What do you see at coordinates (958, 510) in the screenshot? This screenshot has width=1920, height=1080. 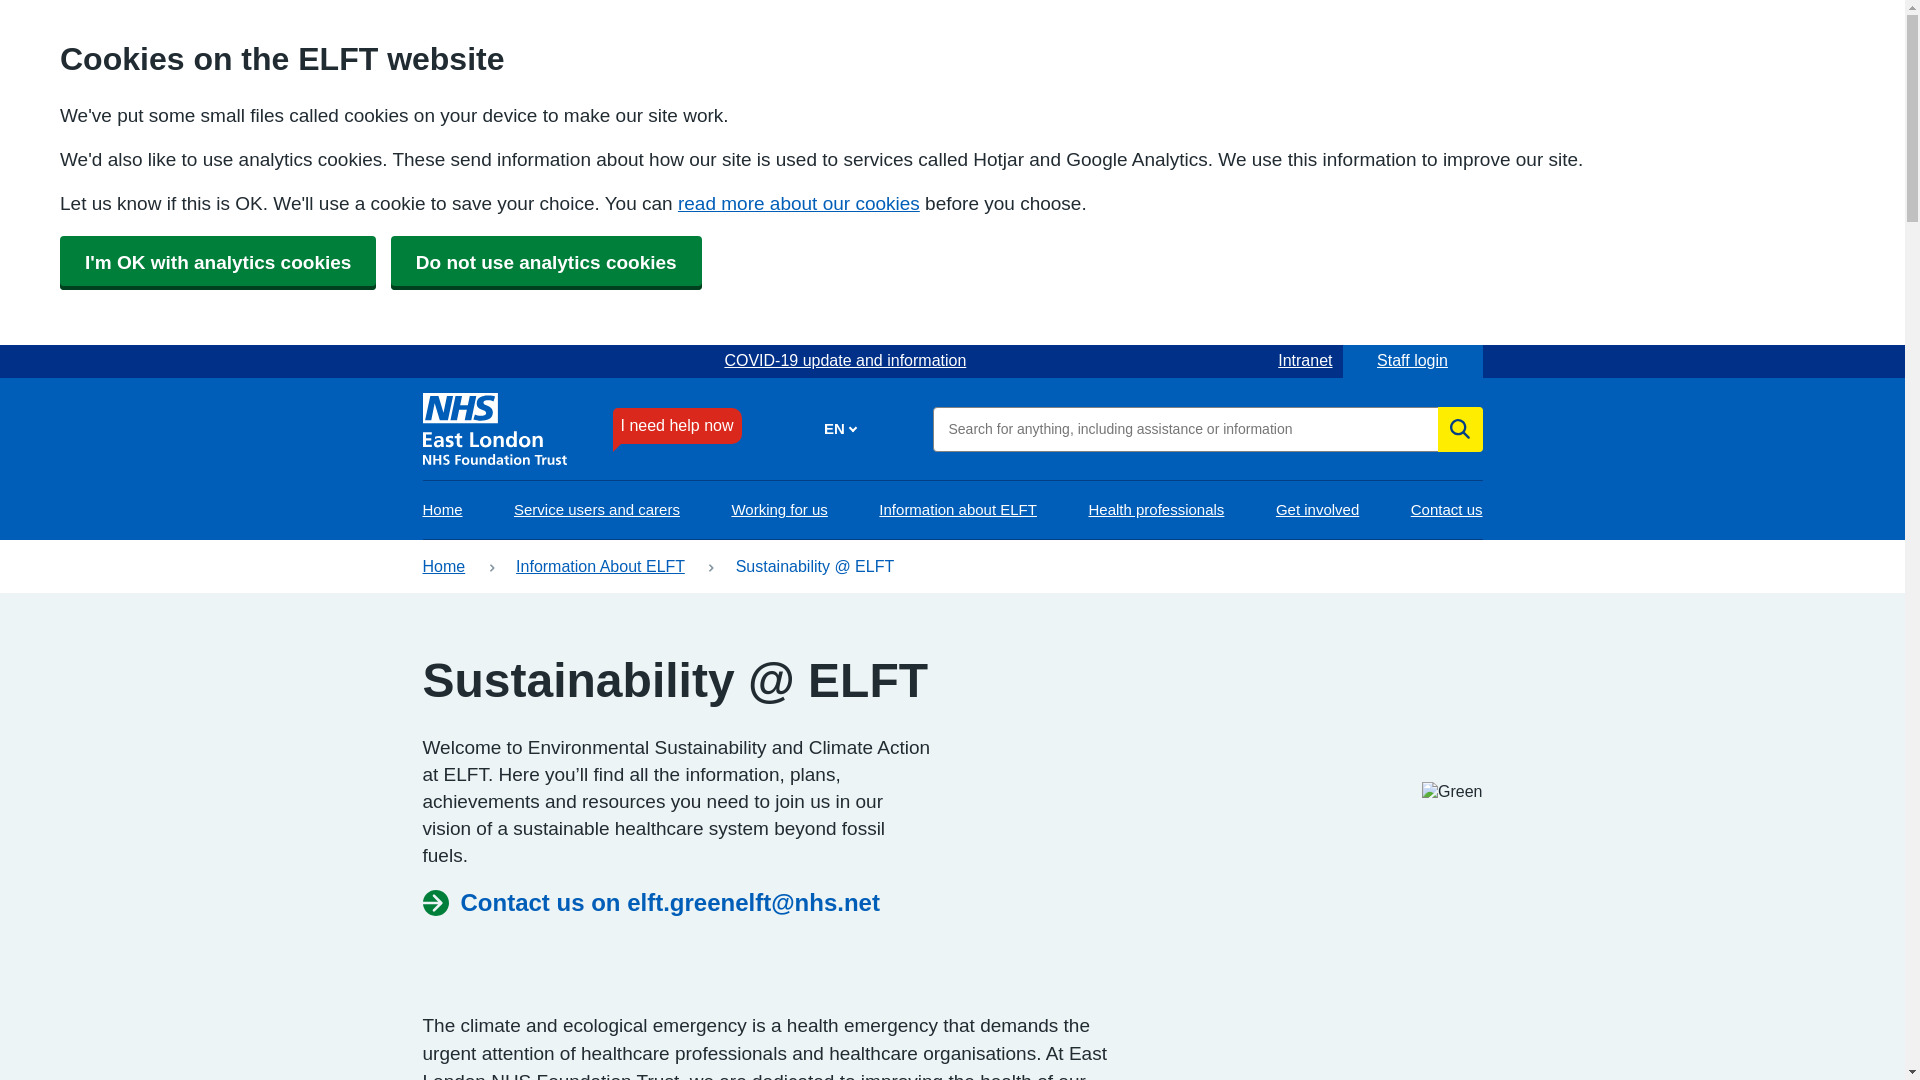 I see `Information about ELFT` at bounding box center [958, 510].